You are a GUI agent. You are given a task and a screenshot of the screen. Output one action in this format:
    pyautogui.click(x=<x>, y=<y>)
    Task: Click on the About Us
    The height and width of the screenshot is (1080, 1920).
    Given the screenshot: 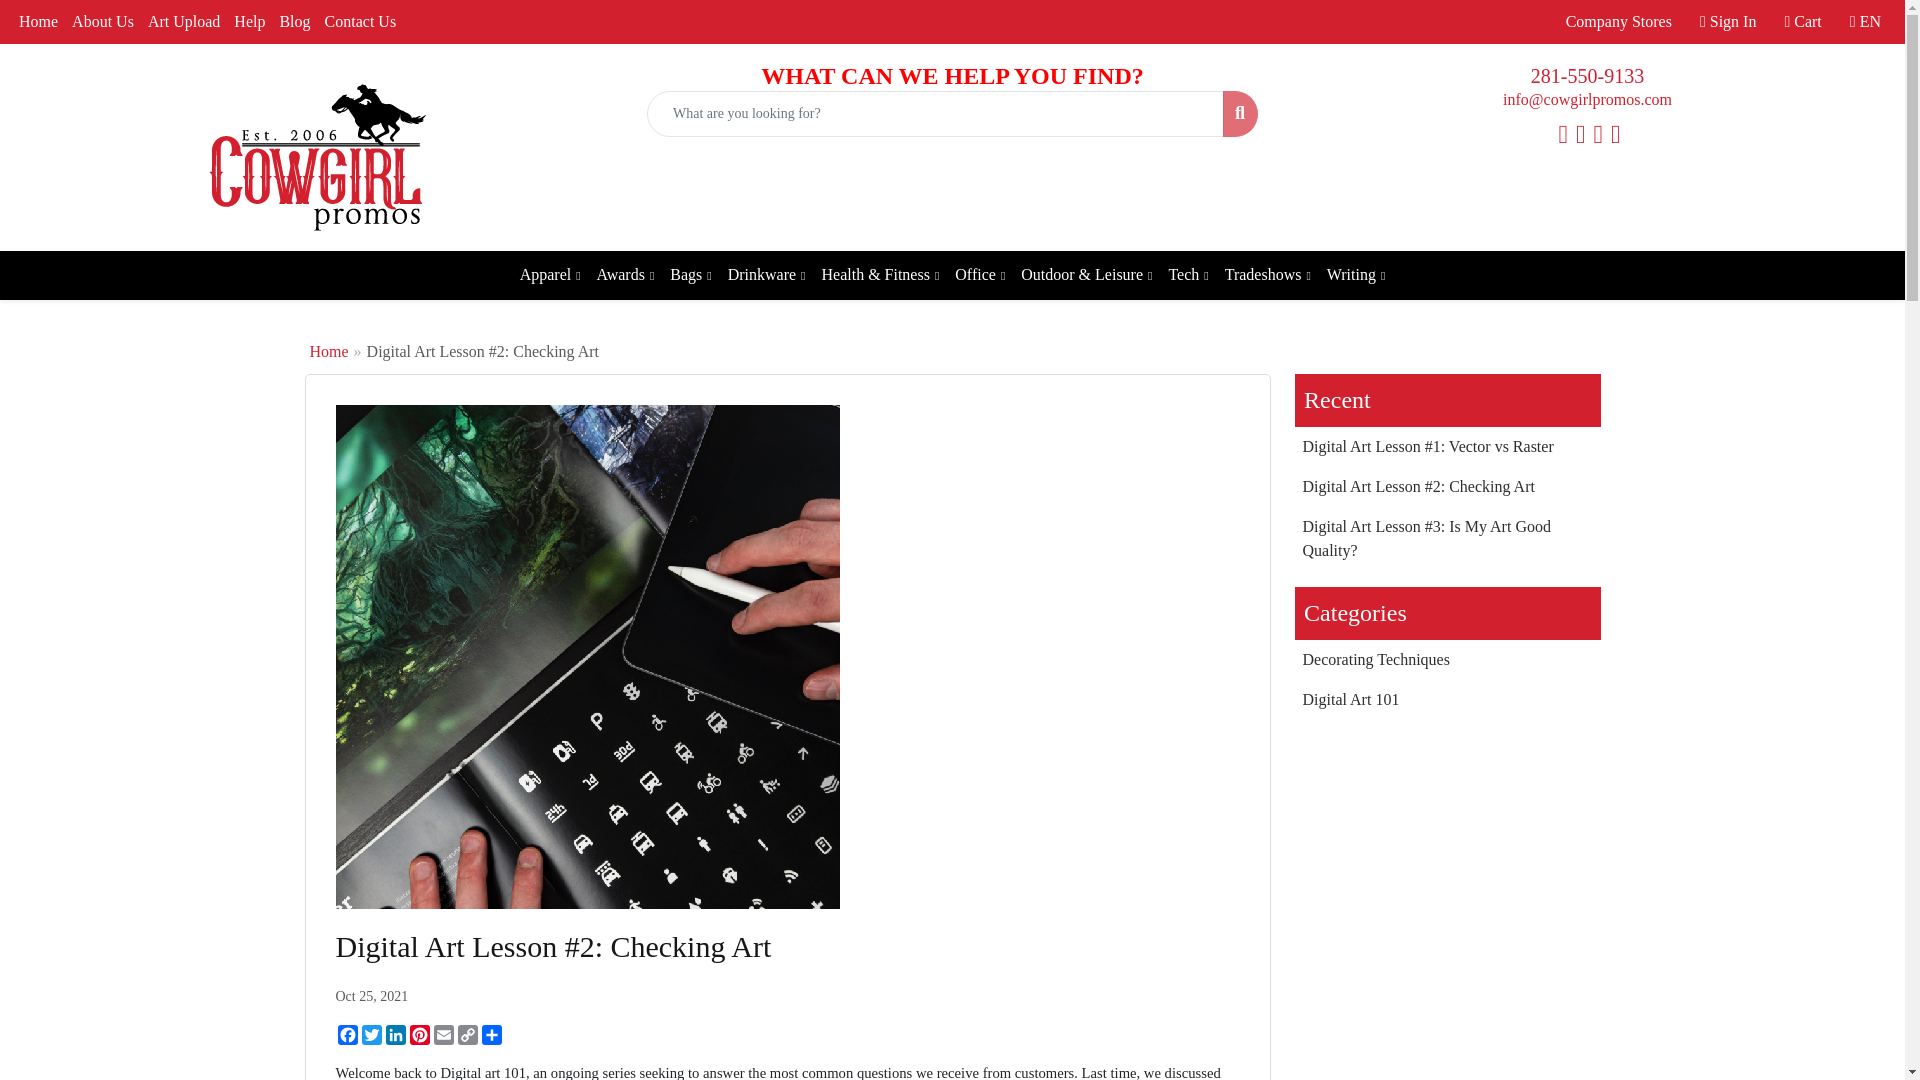 What is the action you would take?
    pyautogui.click(x=102, y=22)
    